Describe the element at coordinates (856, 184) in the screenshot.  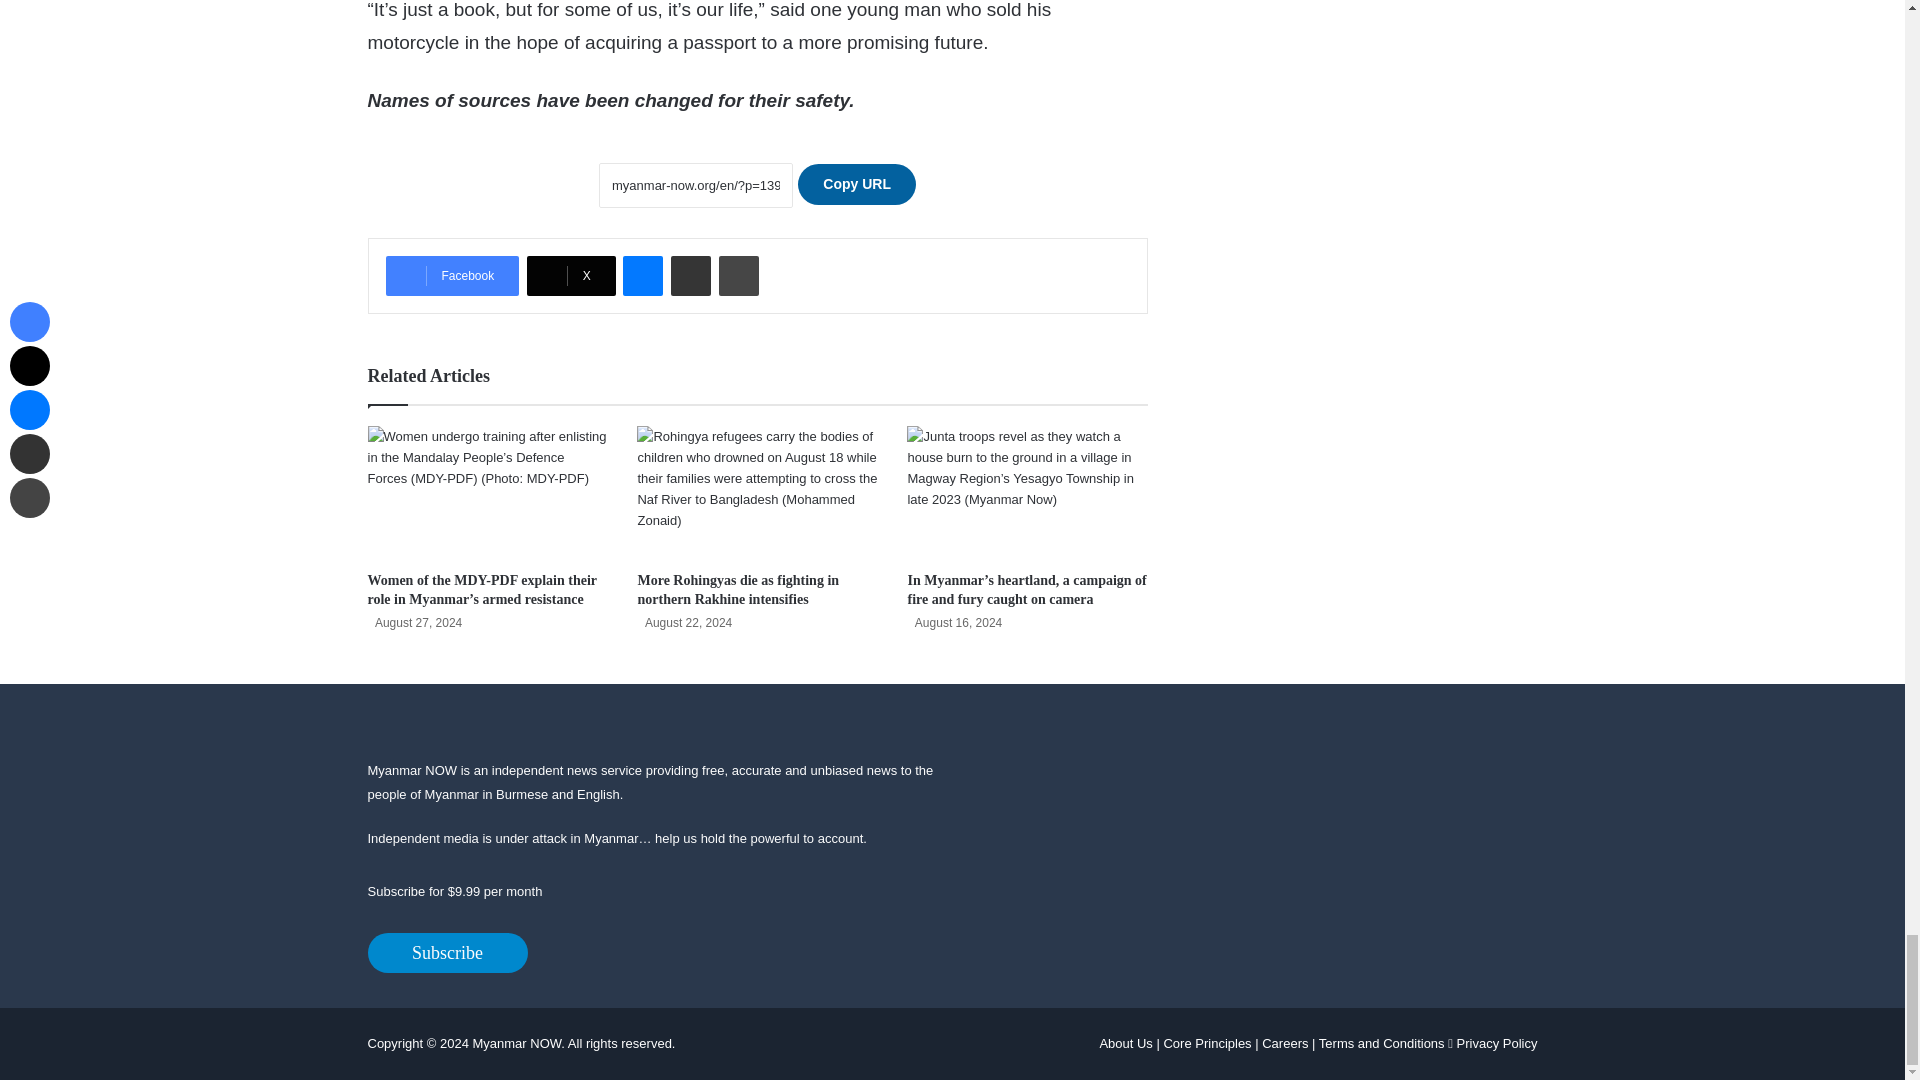
I see `Copy URL` at that location.